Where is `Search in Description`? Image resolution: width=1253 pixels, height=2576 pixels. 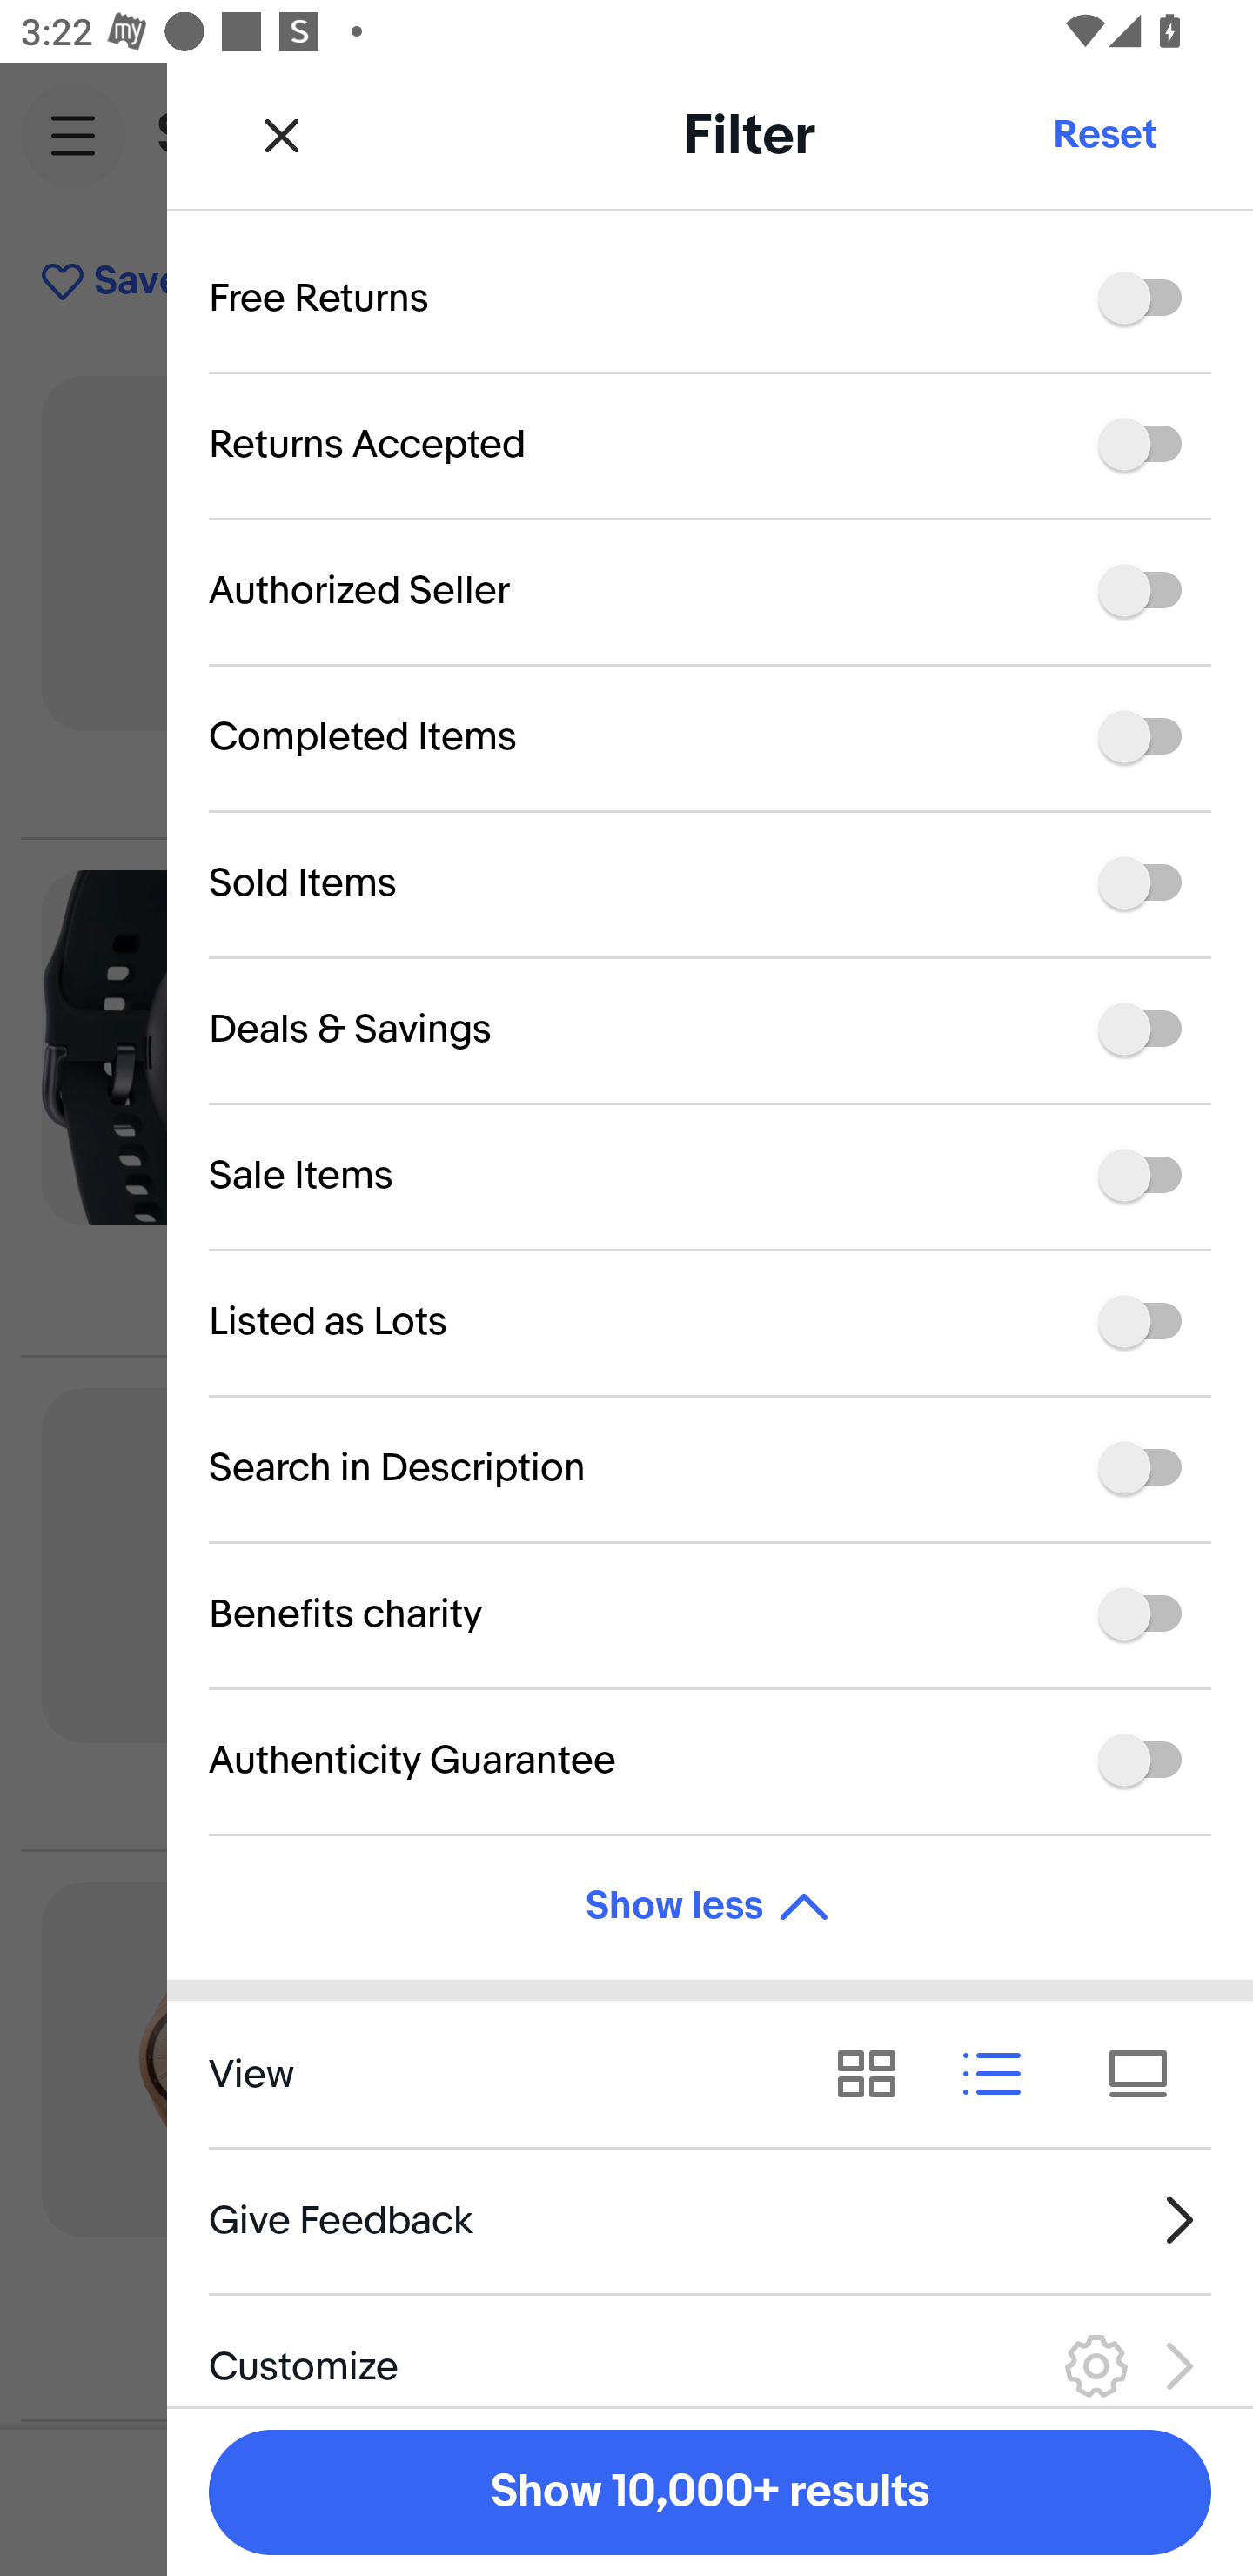 Search in Description is located at coordinates (710, 1468).